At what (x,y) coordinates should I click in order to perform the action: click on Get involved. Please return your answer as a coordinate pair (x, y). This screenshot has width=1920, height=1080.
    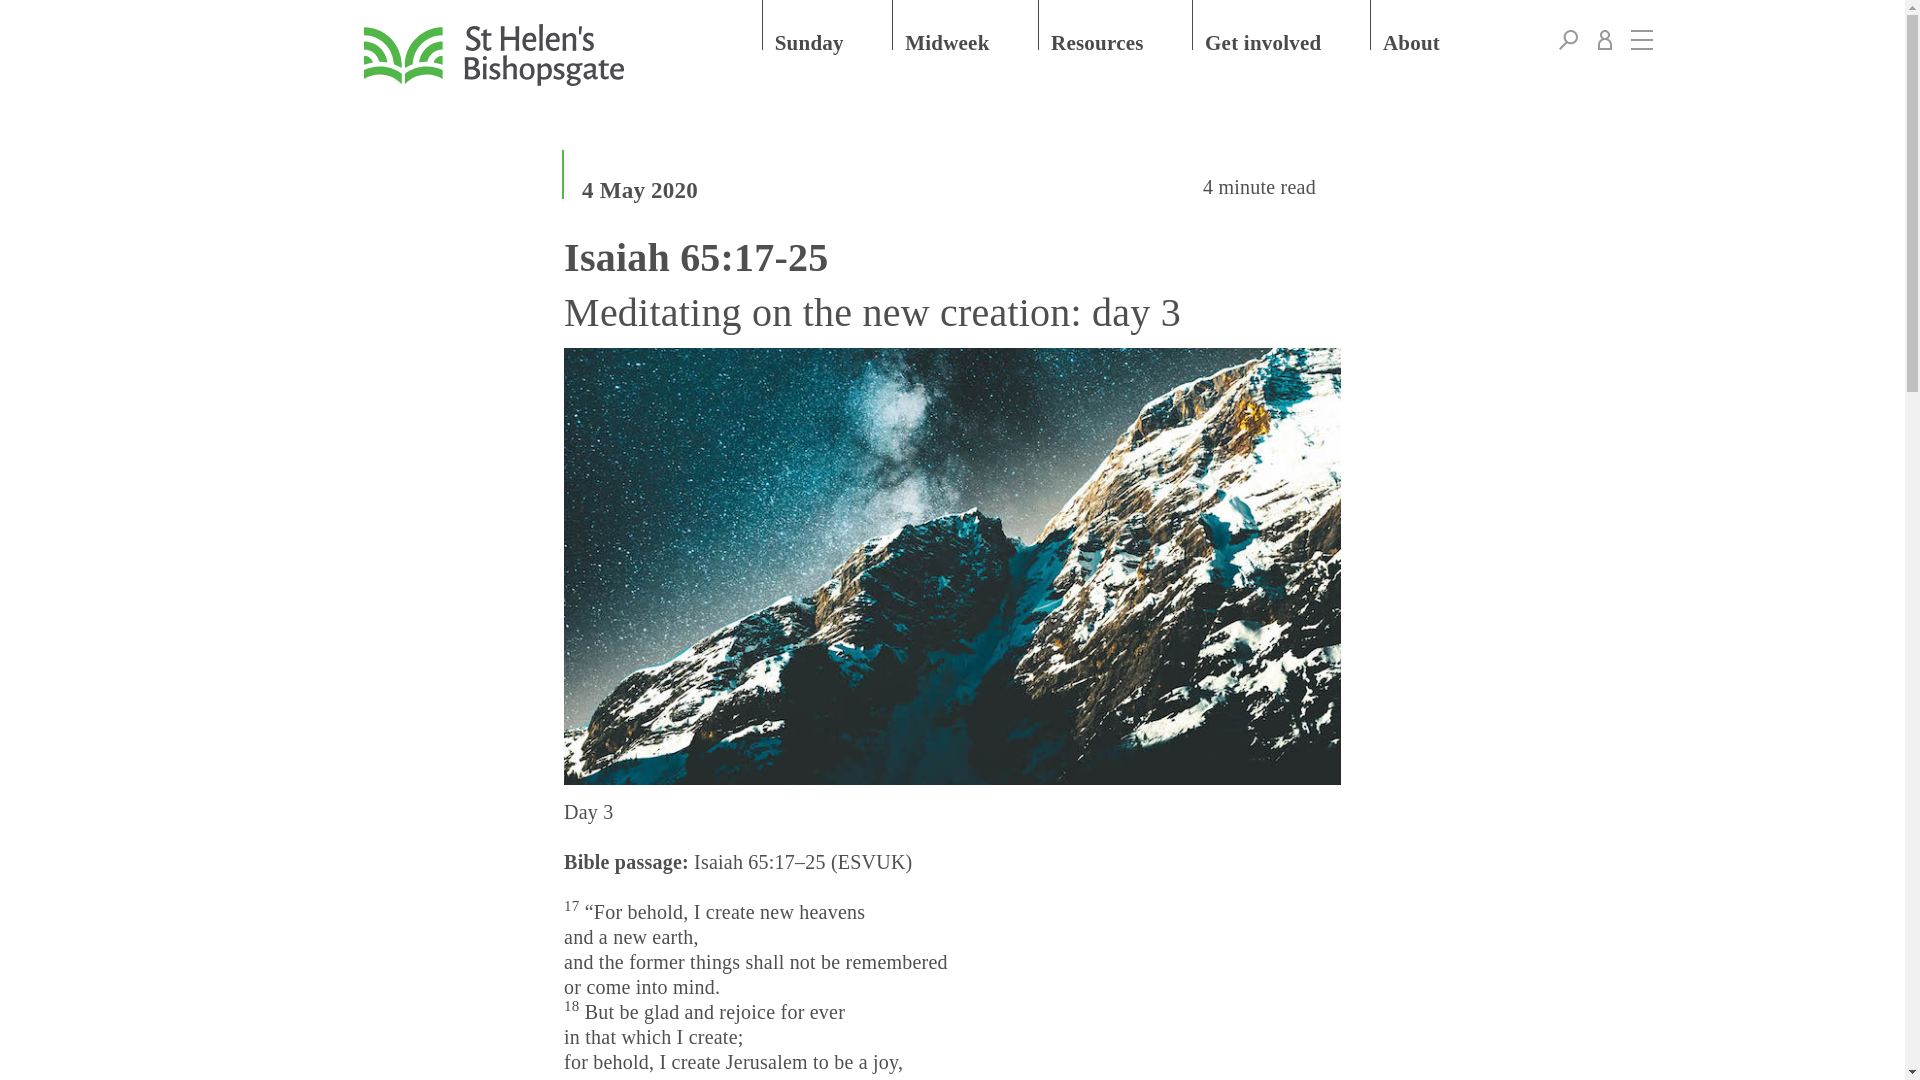
    Looking at the image, I should click on (1282, 24).